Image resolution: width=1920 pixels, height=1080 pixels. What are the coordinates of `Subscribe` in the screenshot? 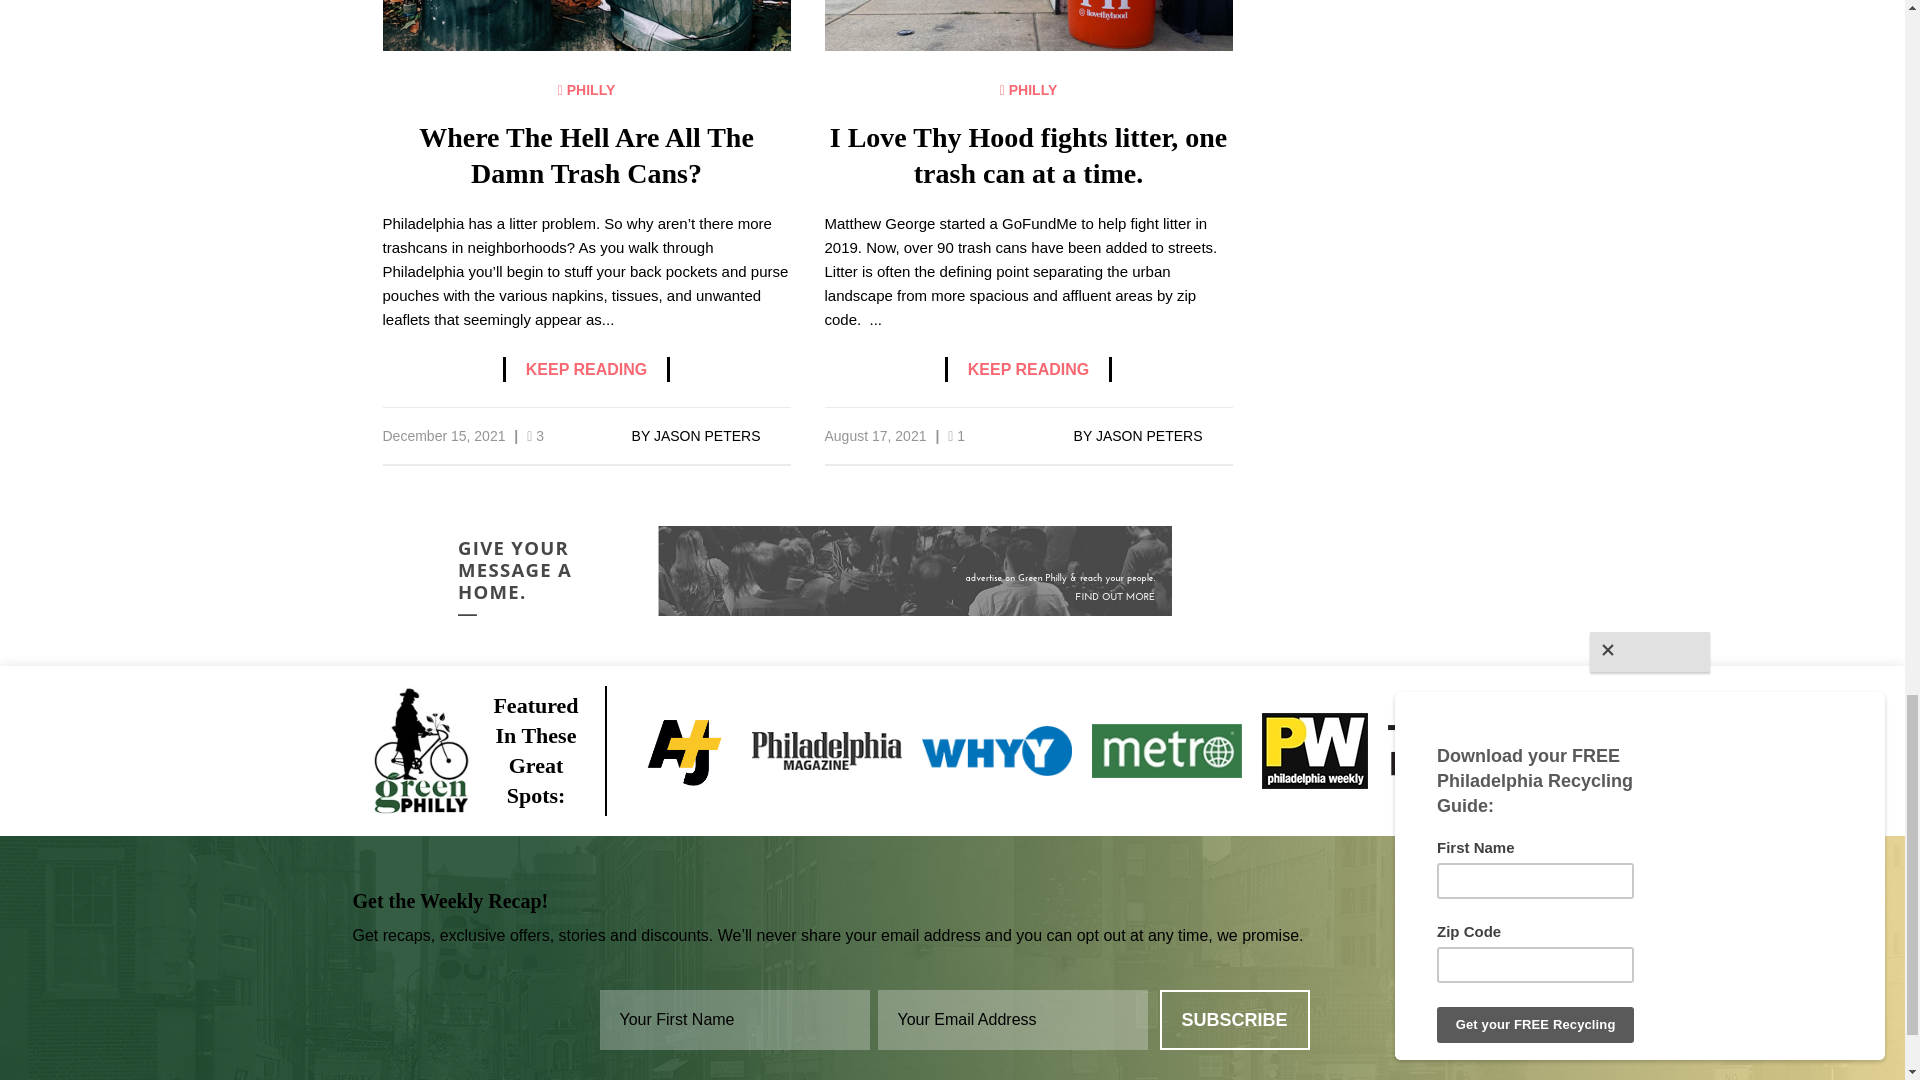 It's located at (1234, 1020).